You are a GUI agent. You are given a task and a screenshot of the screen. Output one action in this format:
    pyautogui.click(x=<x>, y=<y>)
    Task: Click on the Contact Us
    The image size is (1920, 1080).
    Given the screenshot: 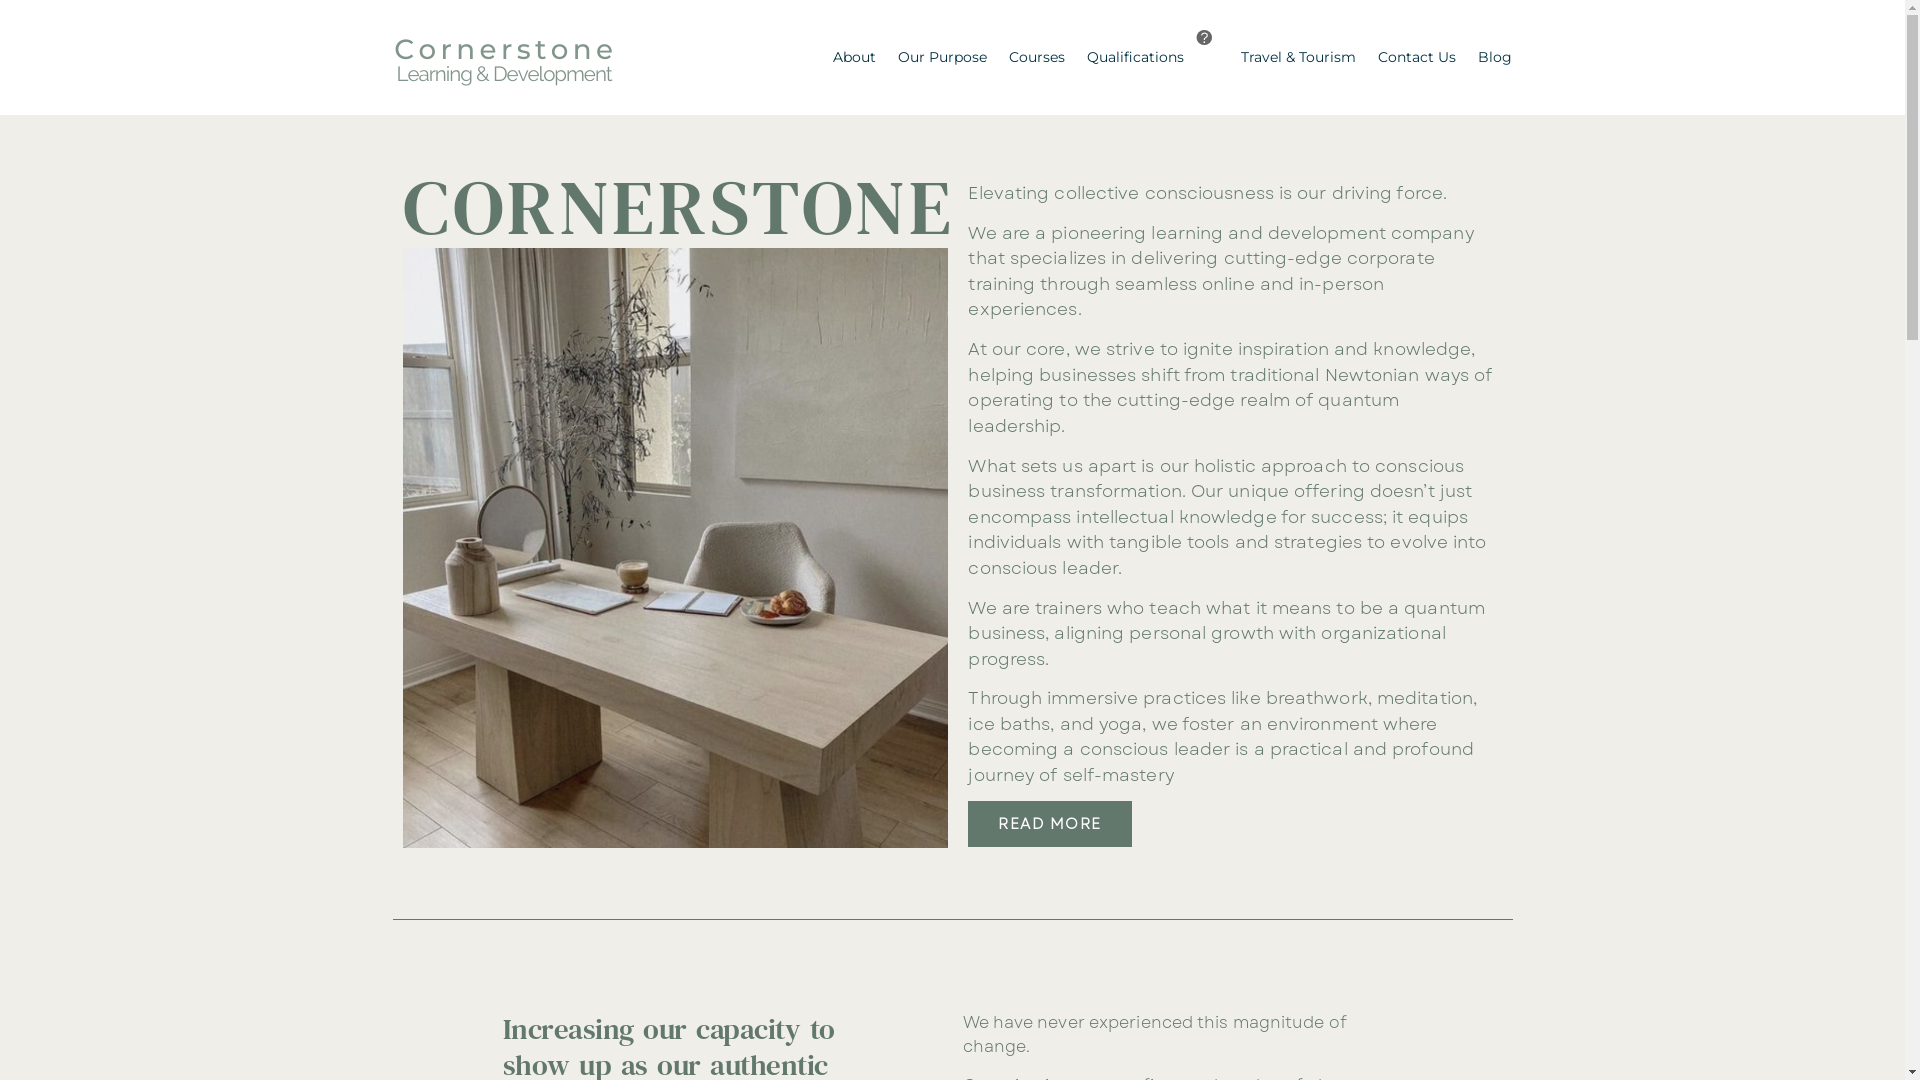 What is the action you would take?
    pyautogui.click(x=1416, y=57)
    